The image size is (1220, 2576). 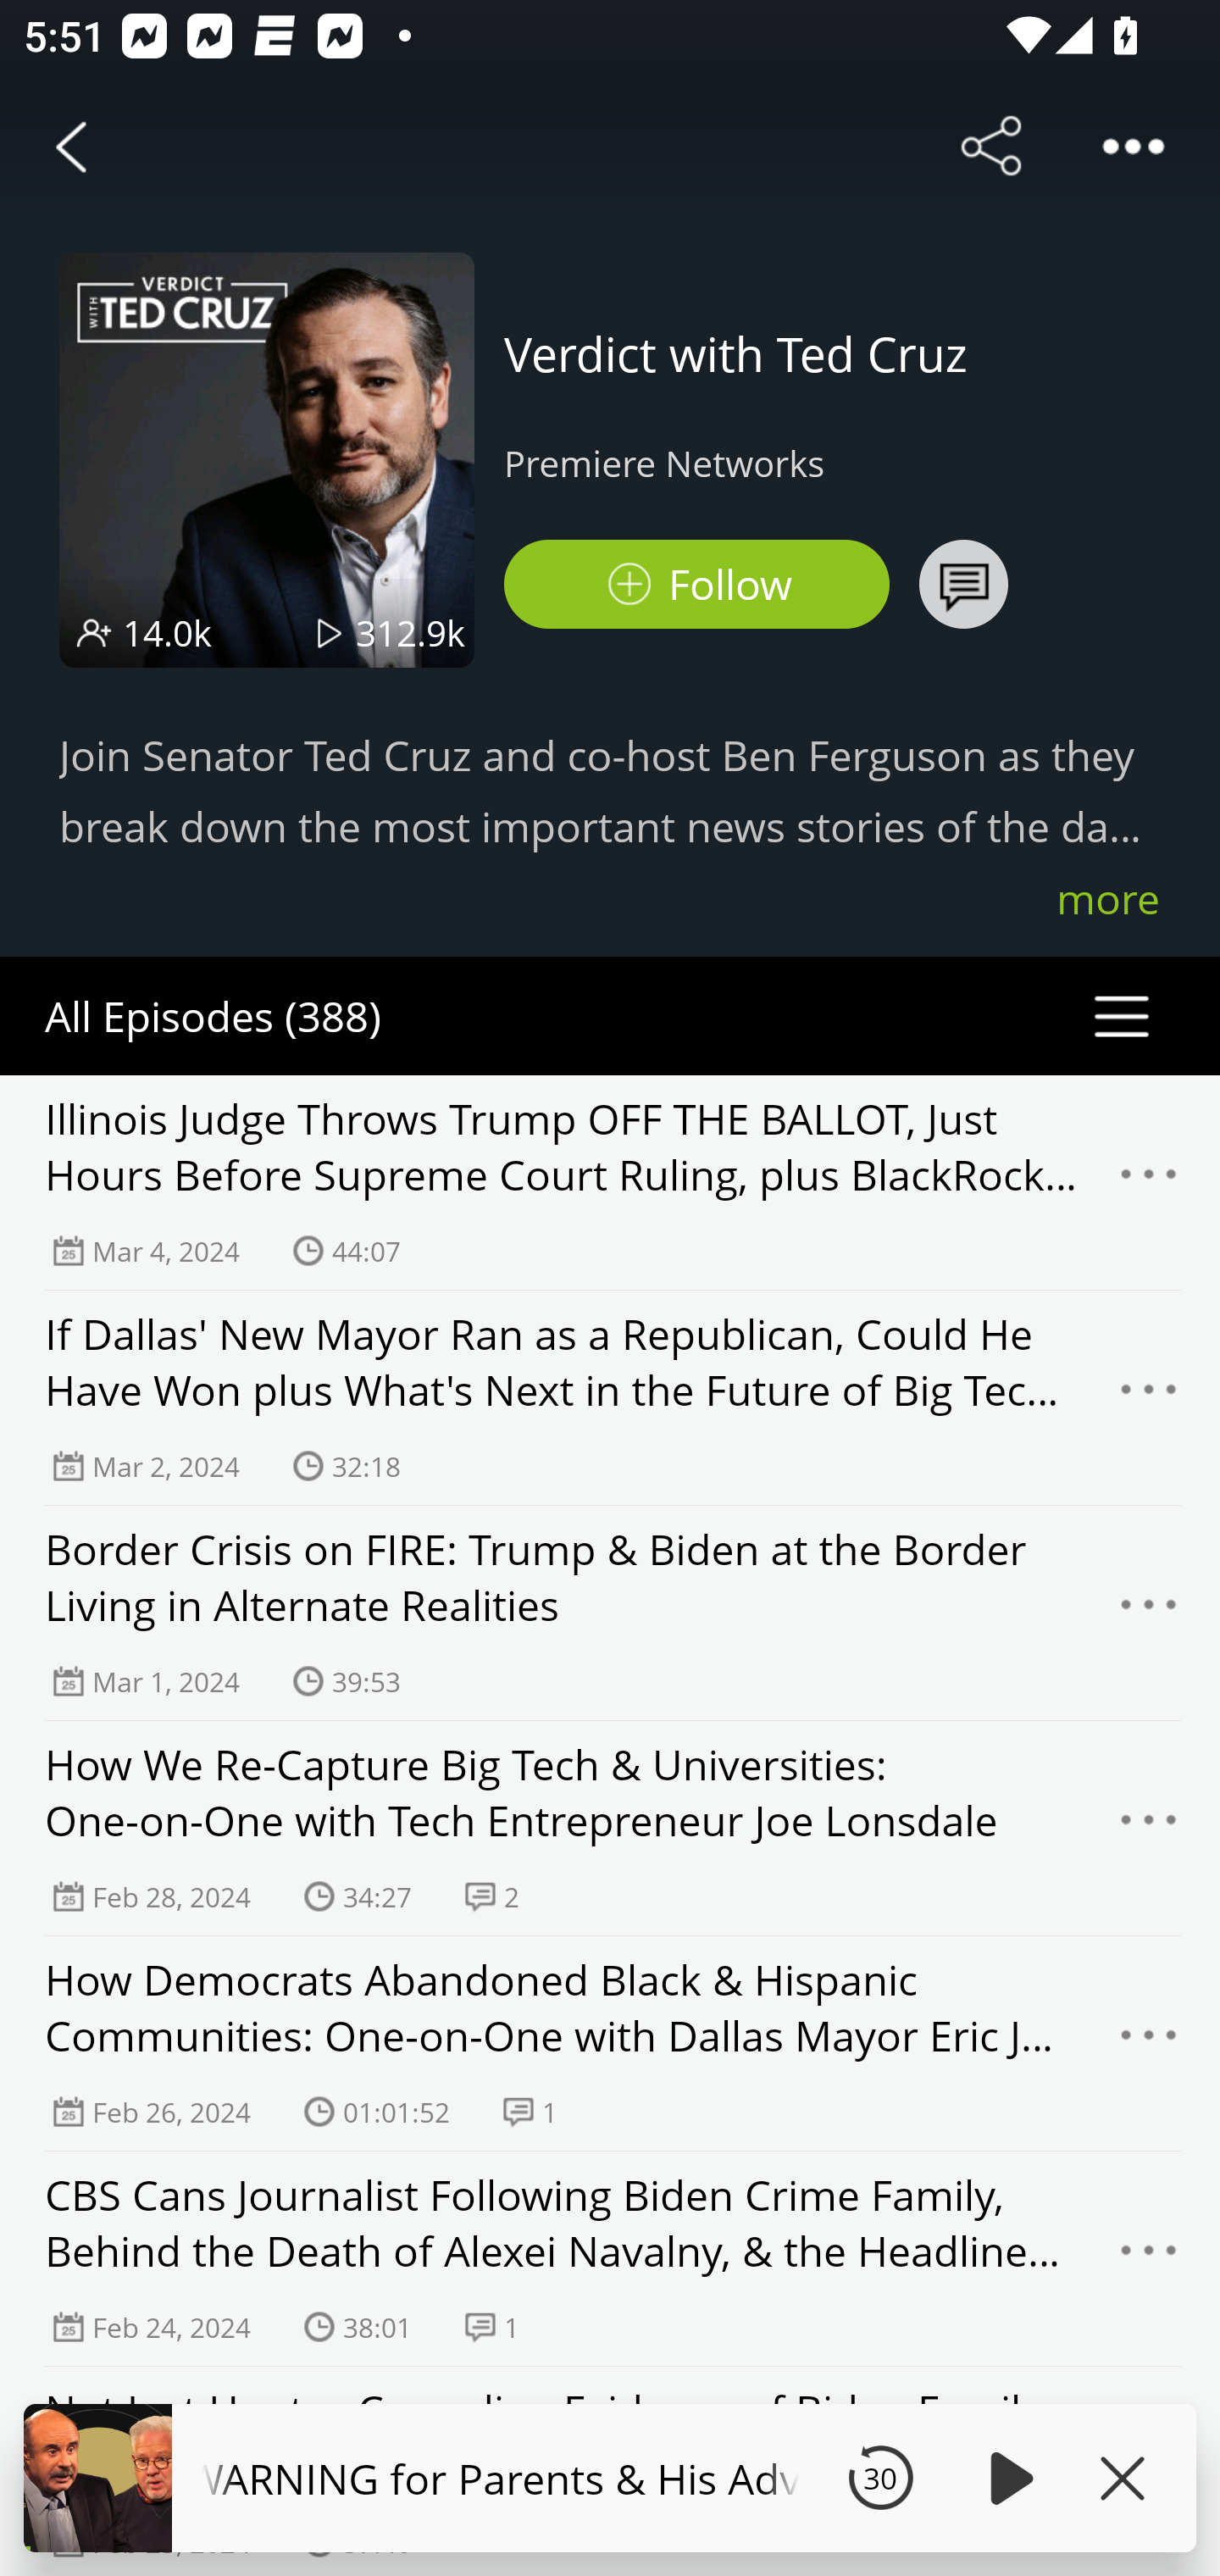 What do you see at coordinates (1006, 2478) in the screenshot?
I see `Play` at bounding box center [1006, 2478].